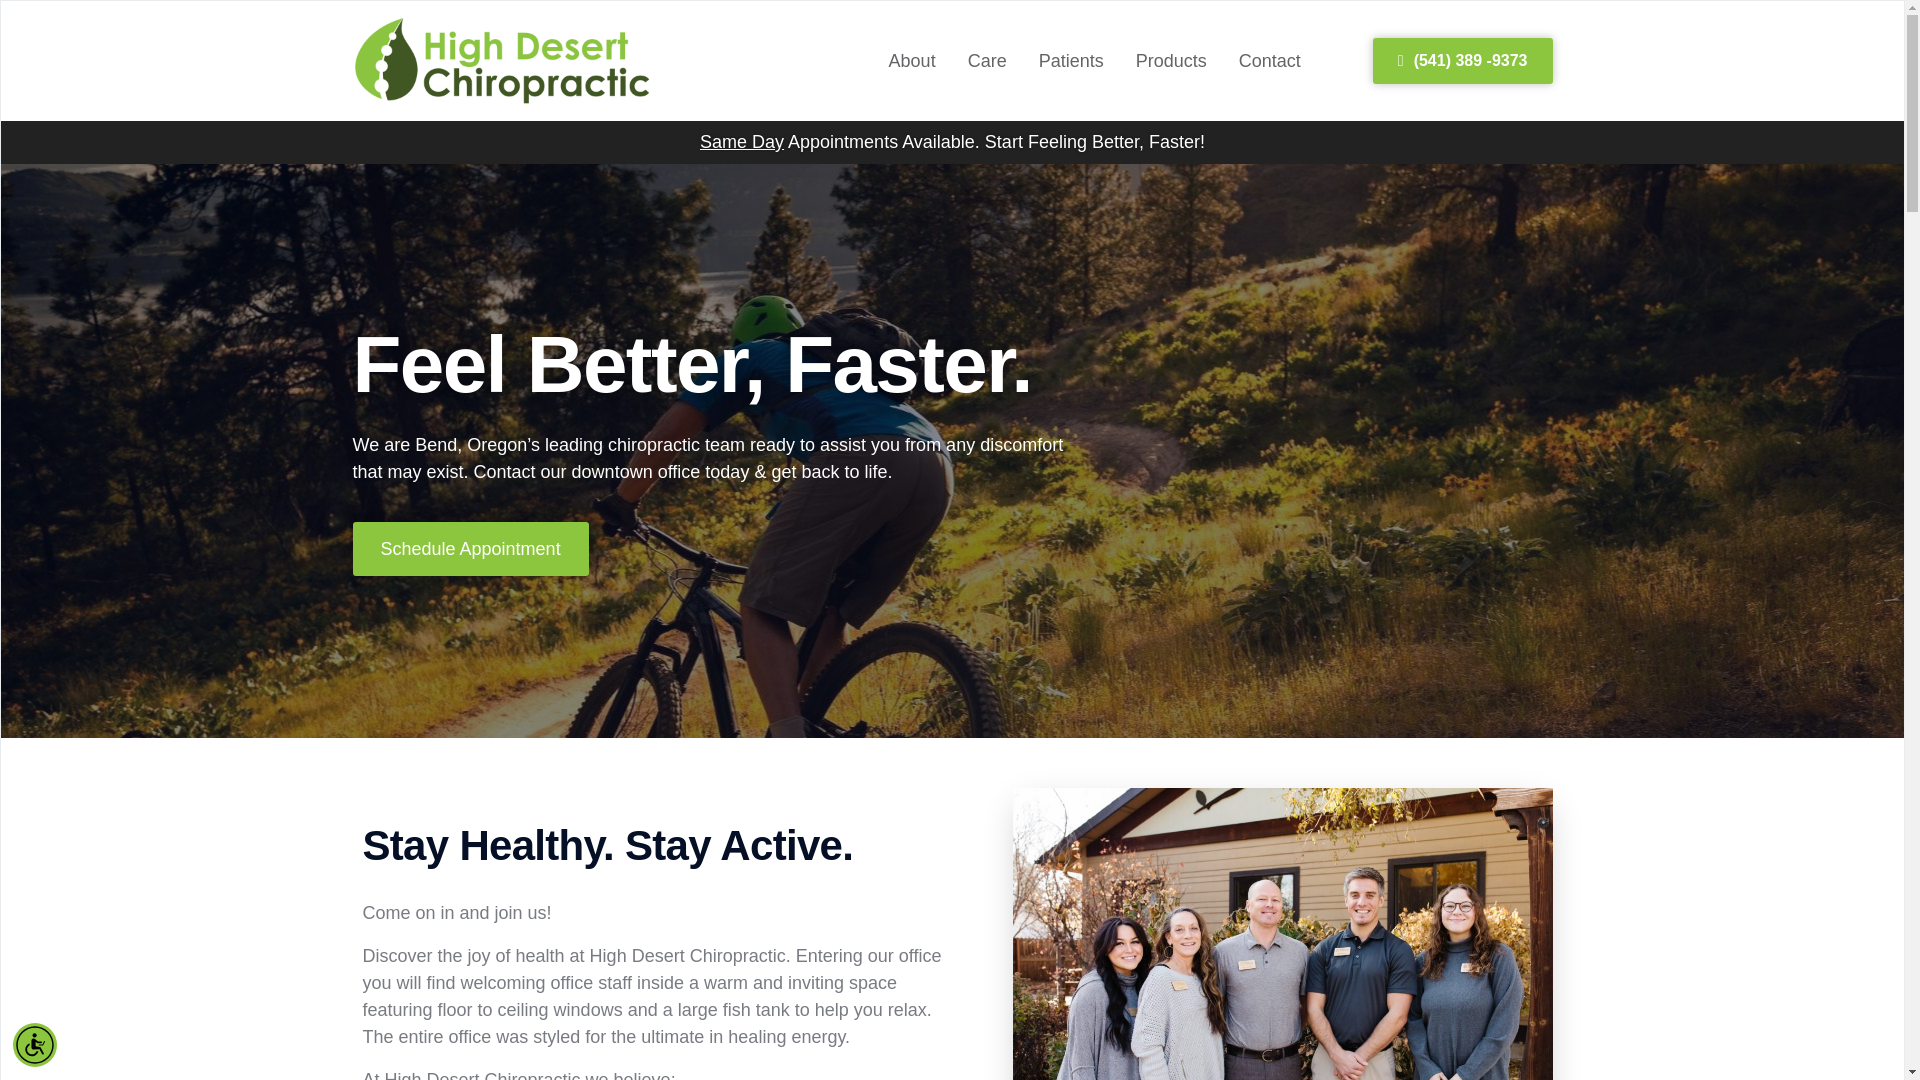 The height and width of the screenshot is (1080, 1920). I want to click on Products, so click(1172, 60).